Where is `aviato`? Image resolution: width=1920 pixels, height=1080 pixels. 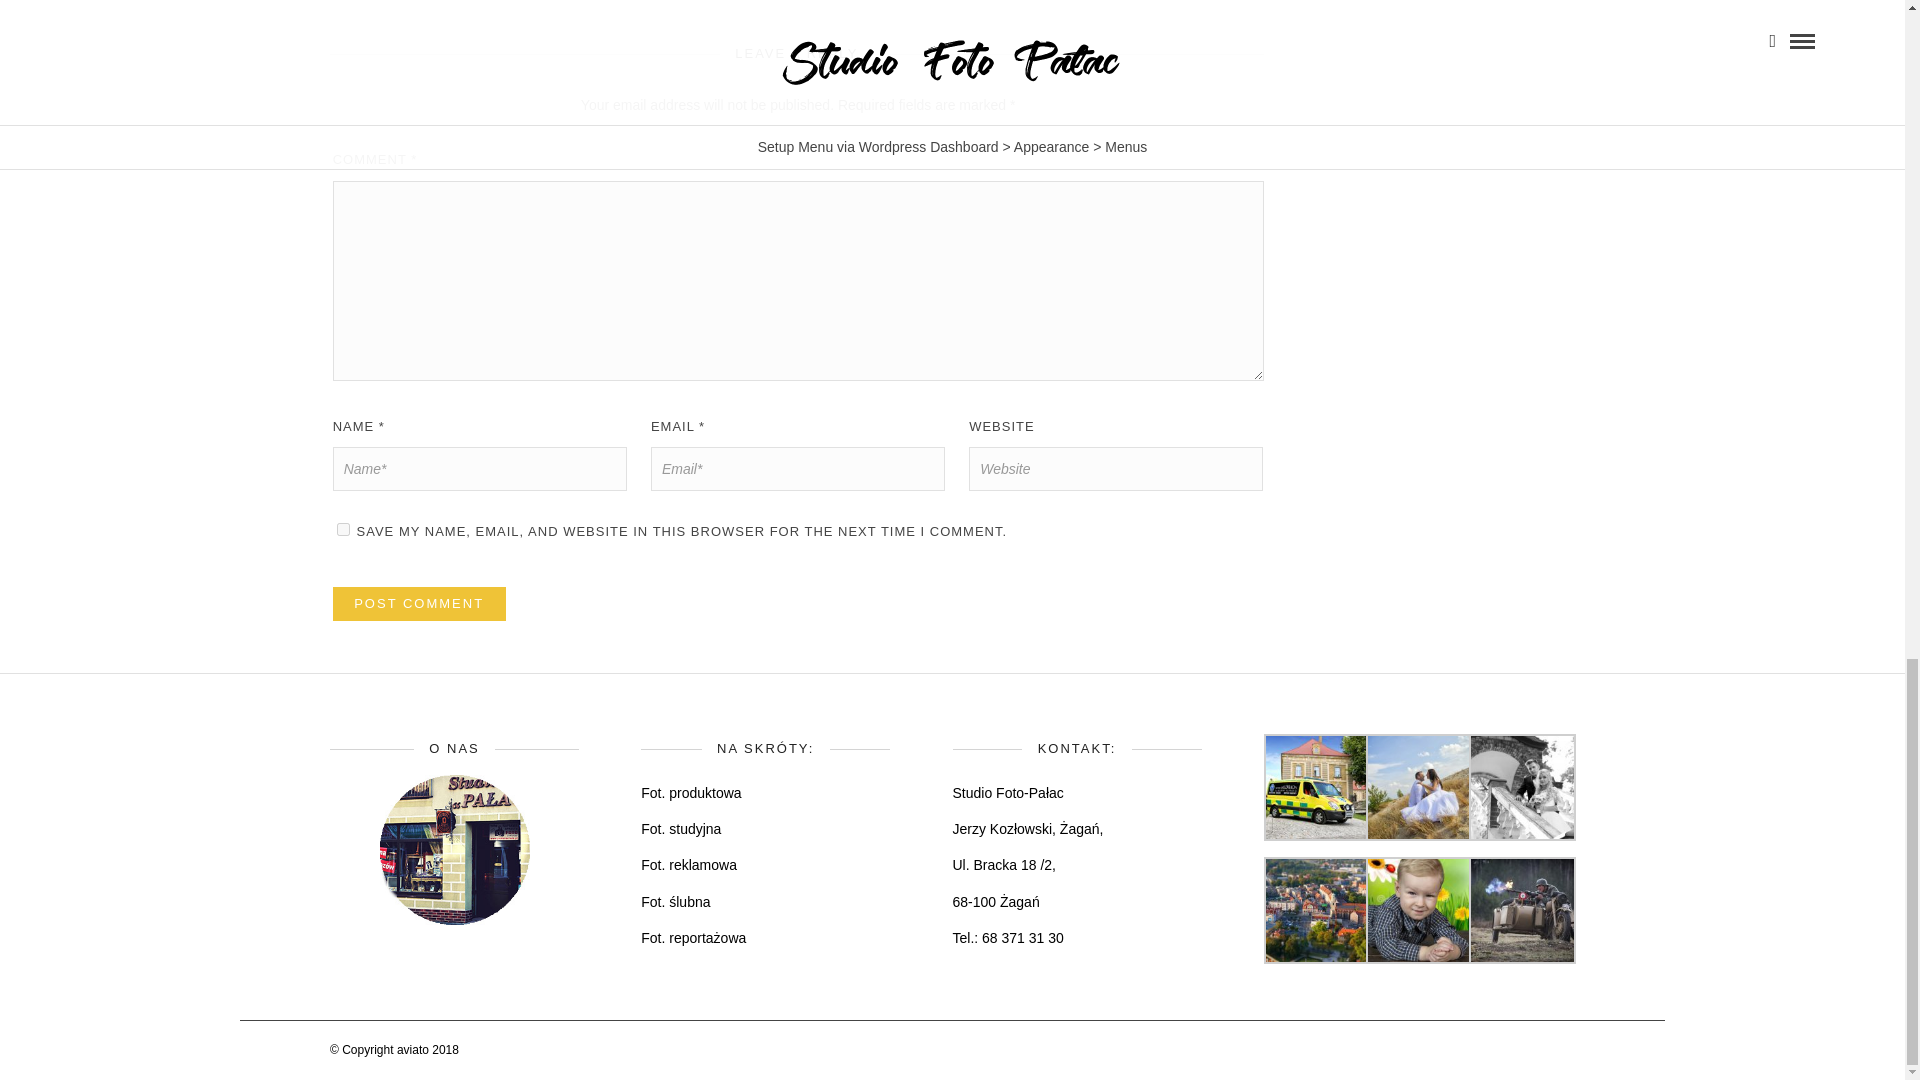
aviato is located at coordinates (414, 1050).